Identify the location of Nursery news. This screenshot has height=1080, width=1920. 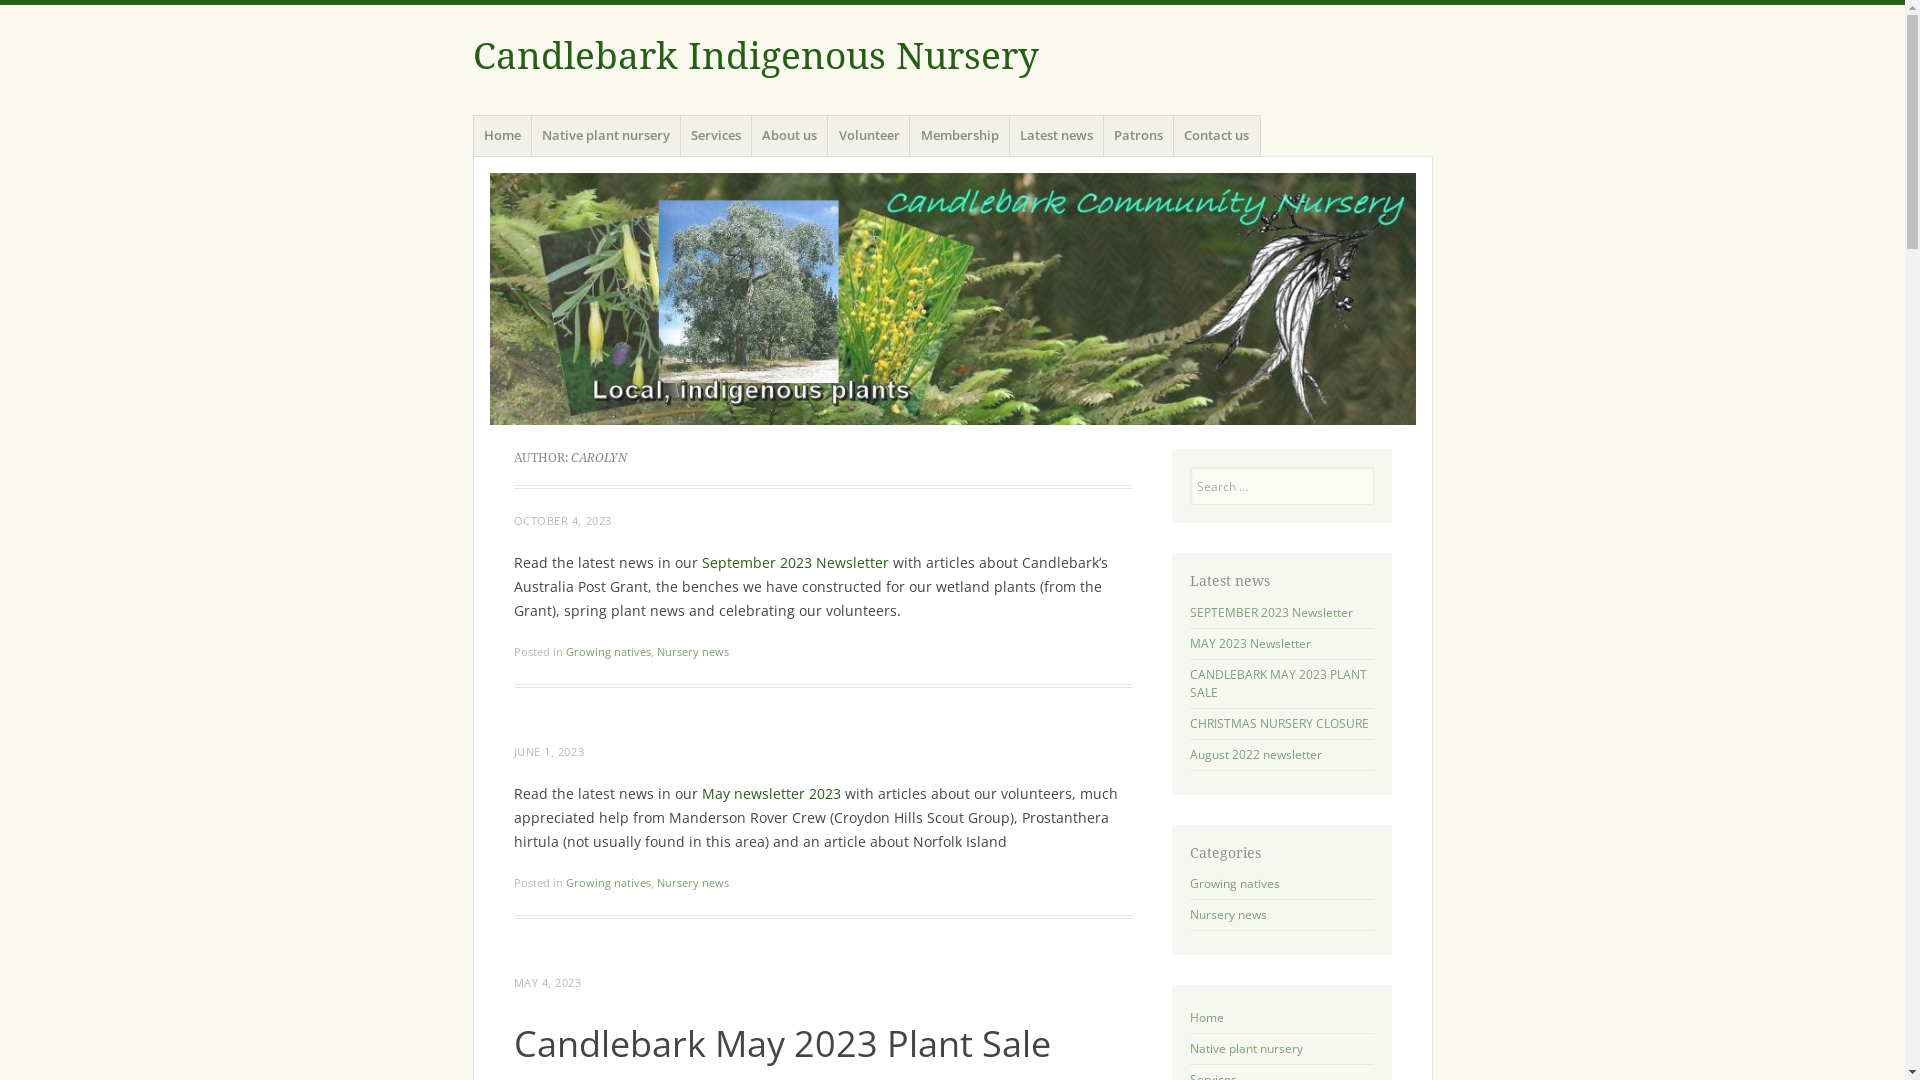
(692, 652).